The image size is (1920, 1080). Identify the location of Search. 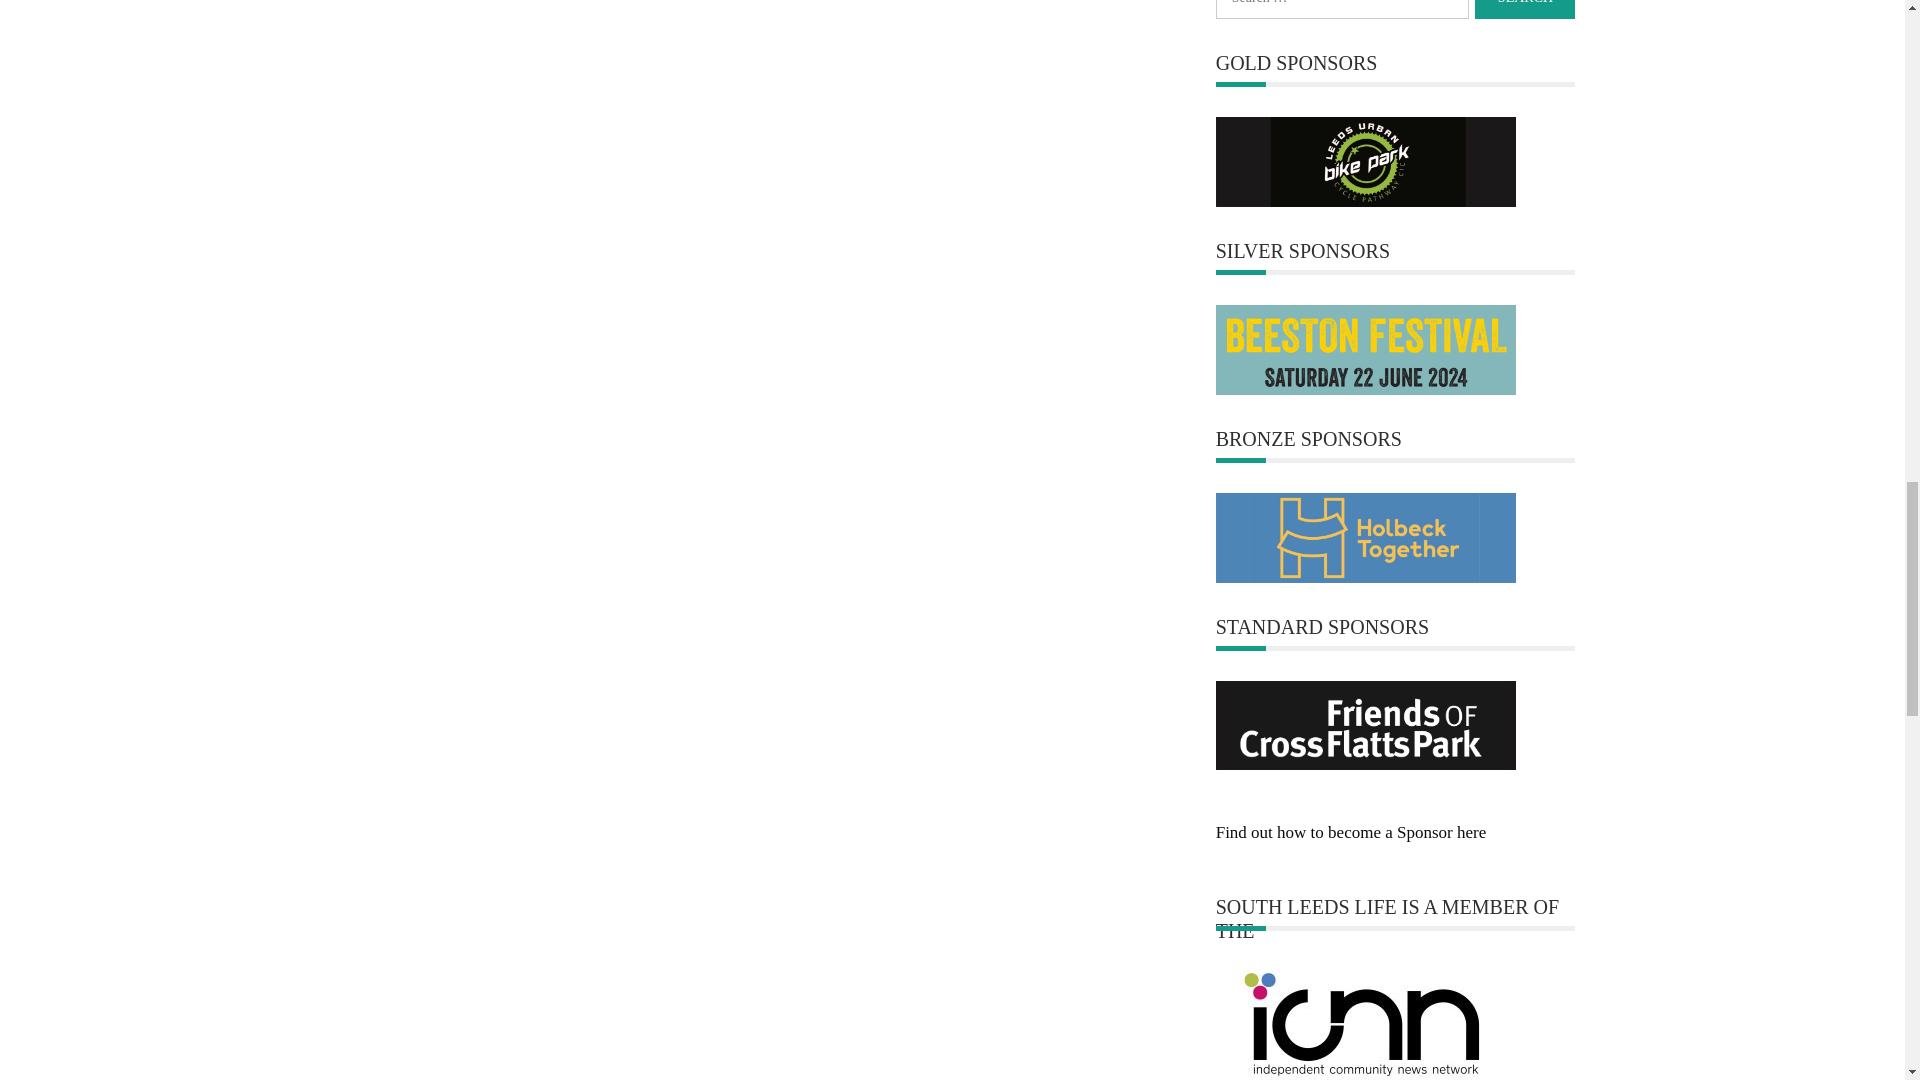
(1524, 10).